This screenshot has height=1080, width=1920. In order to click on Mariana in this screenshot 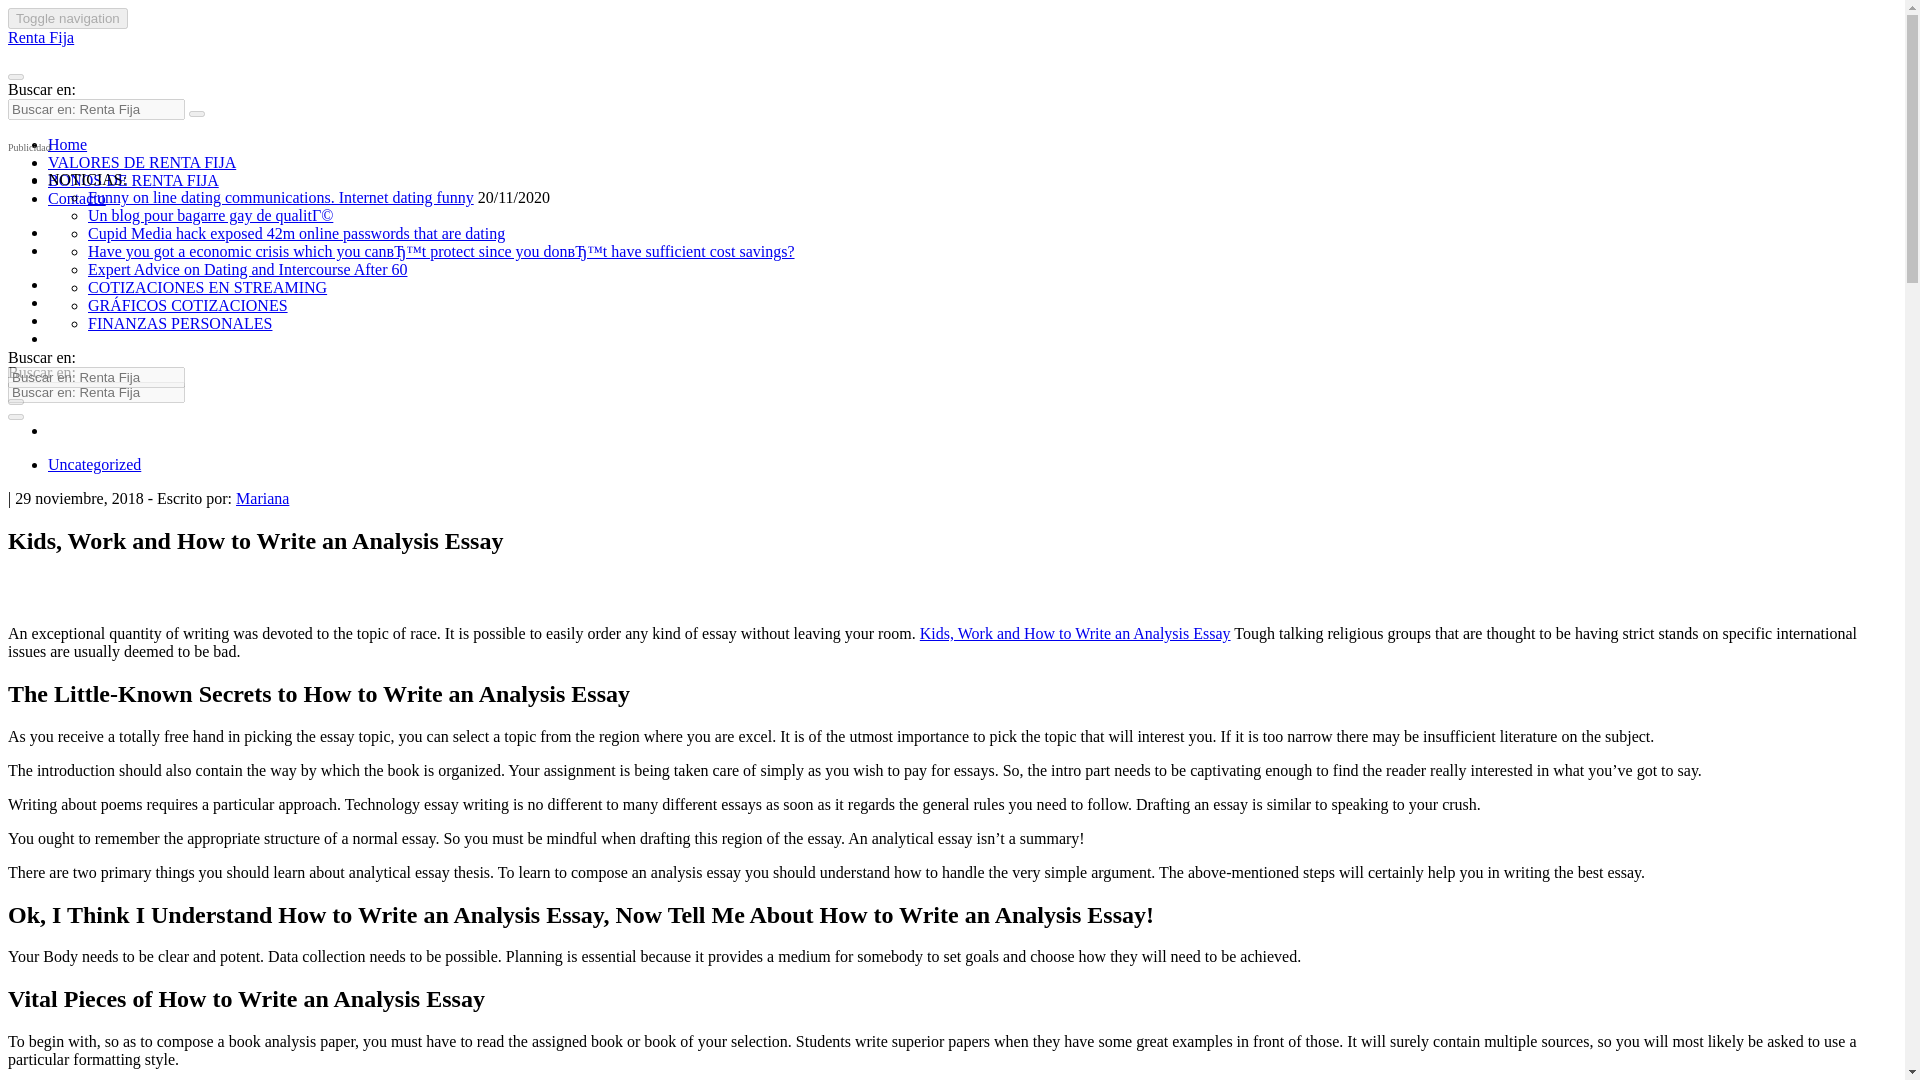, I will do `click(262, 498)`.